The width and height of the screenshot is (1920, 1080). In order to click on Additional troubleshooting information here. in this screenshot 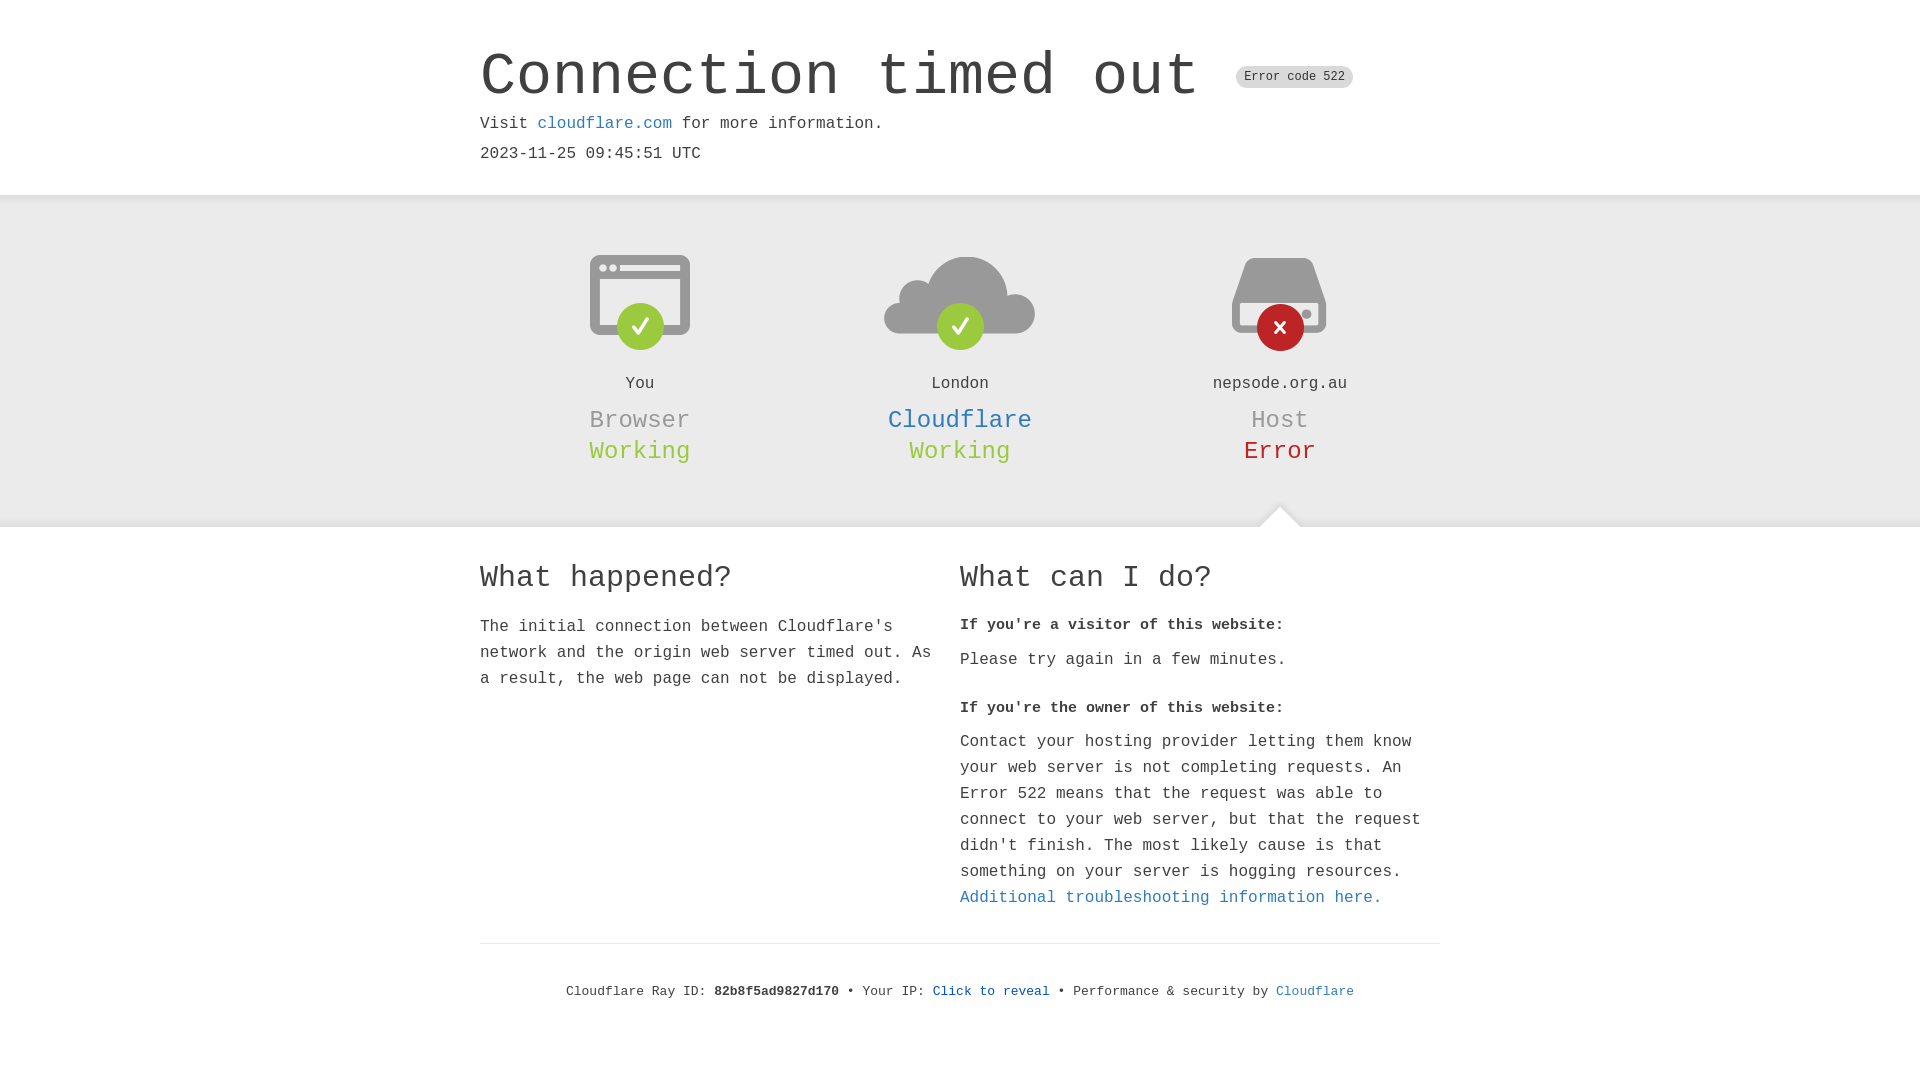, I will do `click(1171, 898)`.